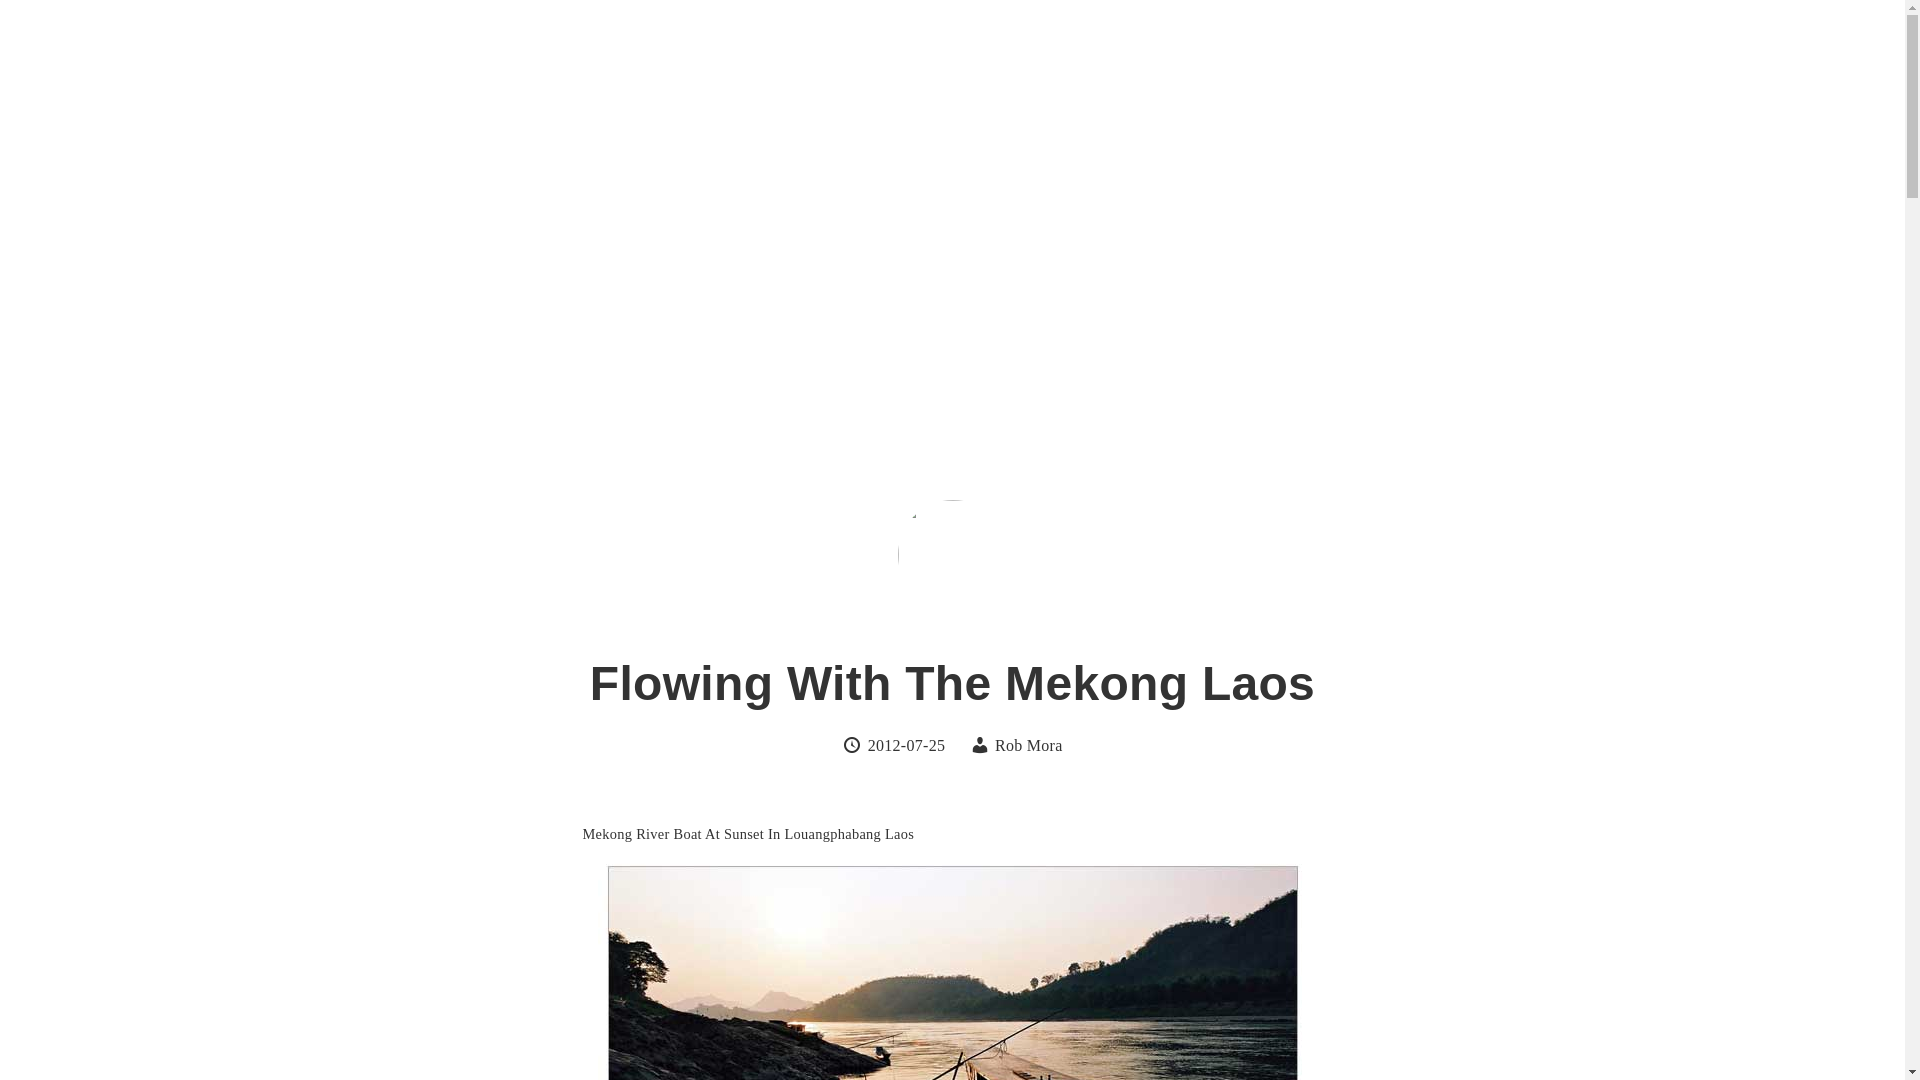  What do you see at coordinates (1124, 68) in the screenshot?
I see `ABOUT` at bounding box center [1124, 68].